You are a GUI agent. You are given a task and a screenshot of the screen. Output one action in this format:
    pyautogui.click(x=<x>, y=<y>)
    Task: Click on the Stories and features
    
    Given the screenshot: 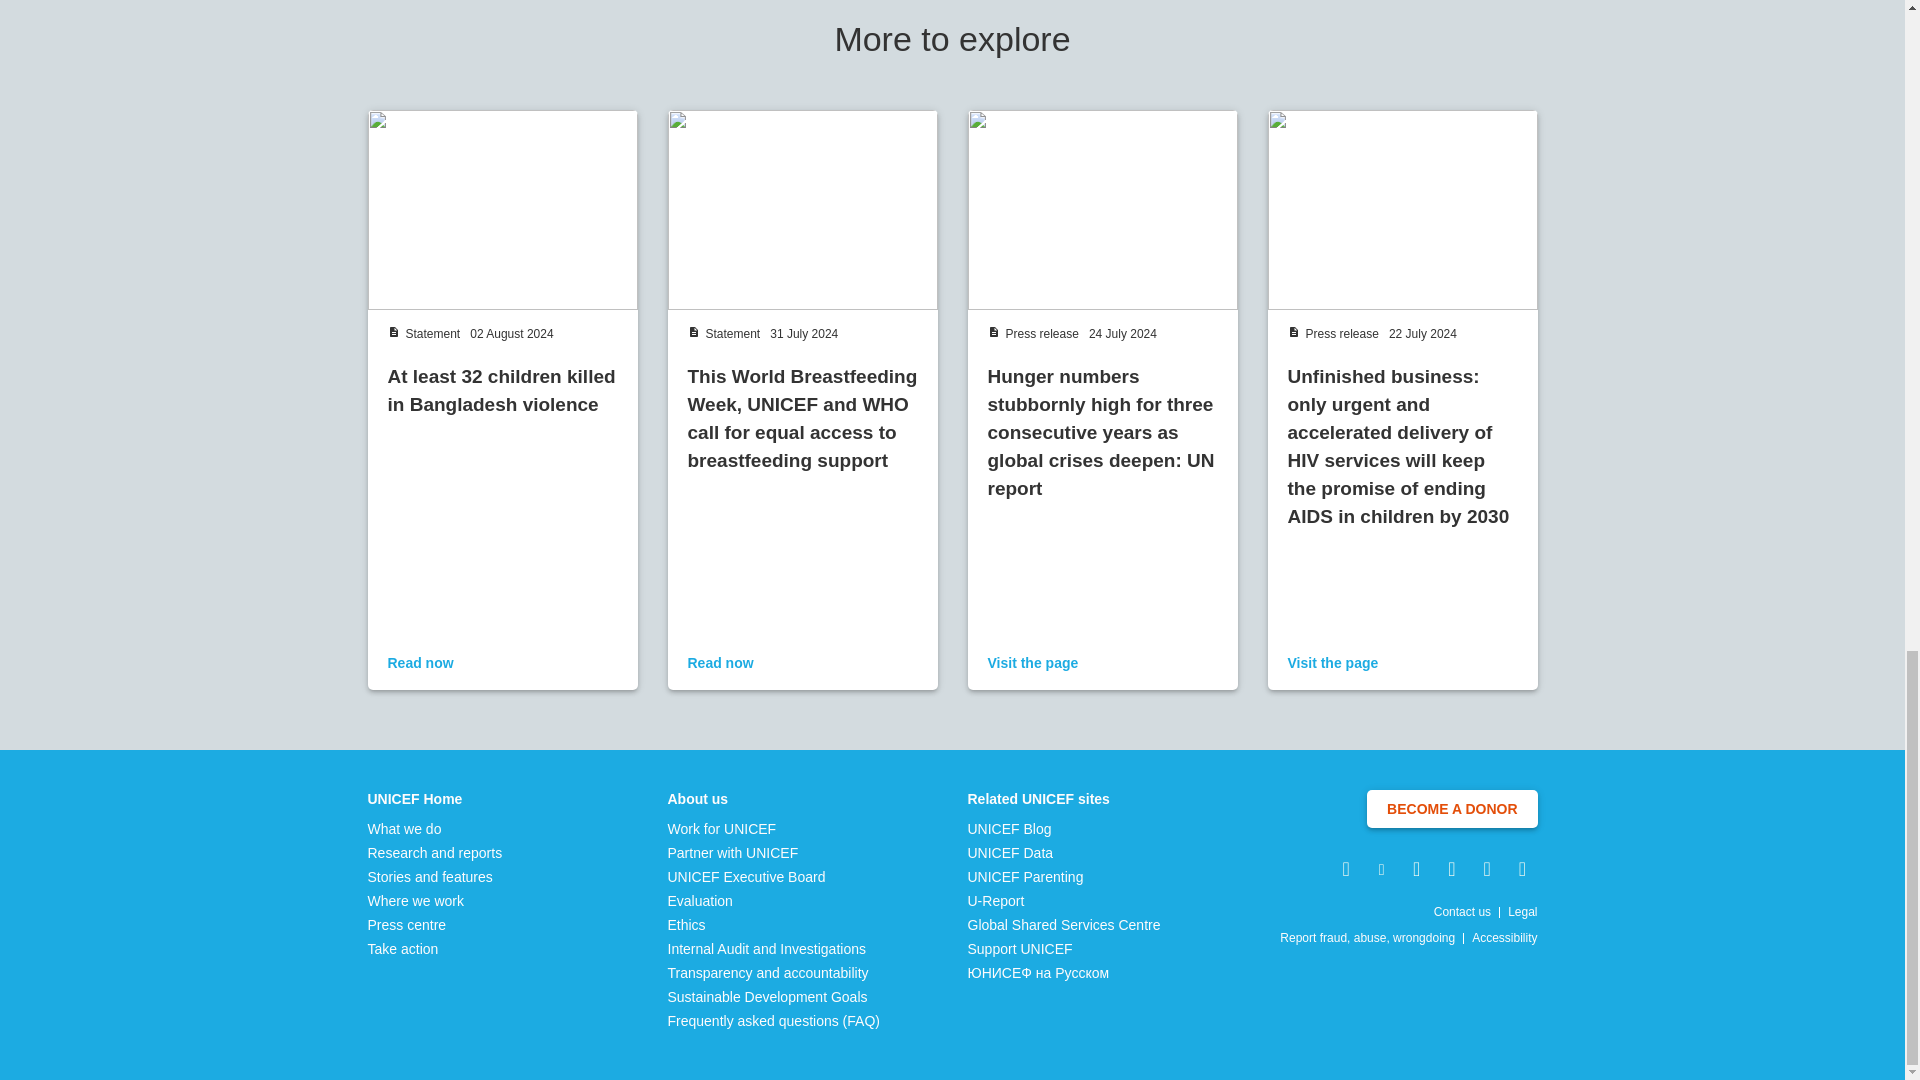 What is the action you would take?
    pyautogui.click(x=436, y=876)
    